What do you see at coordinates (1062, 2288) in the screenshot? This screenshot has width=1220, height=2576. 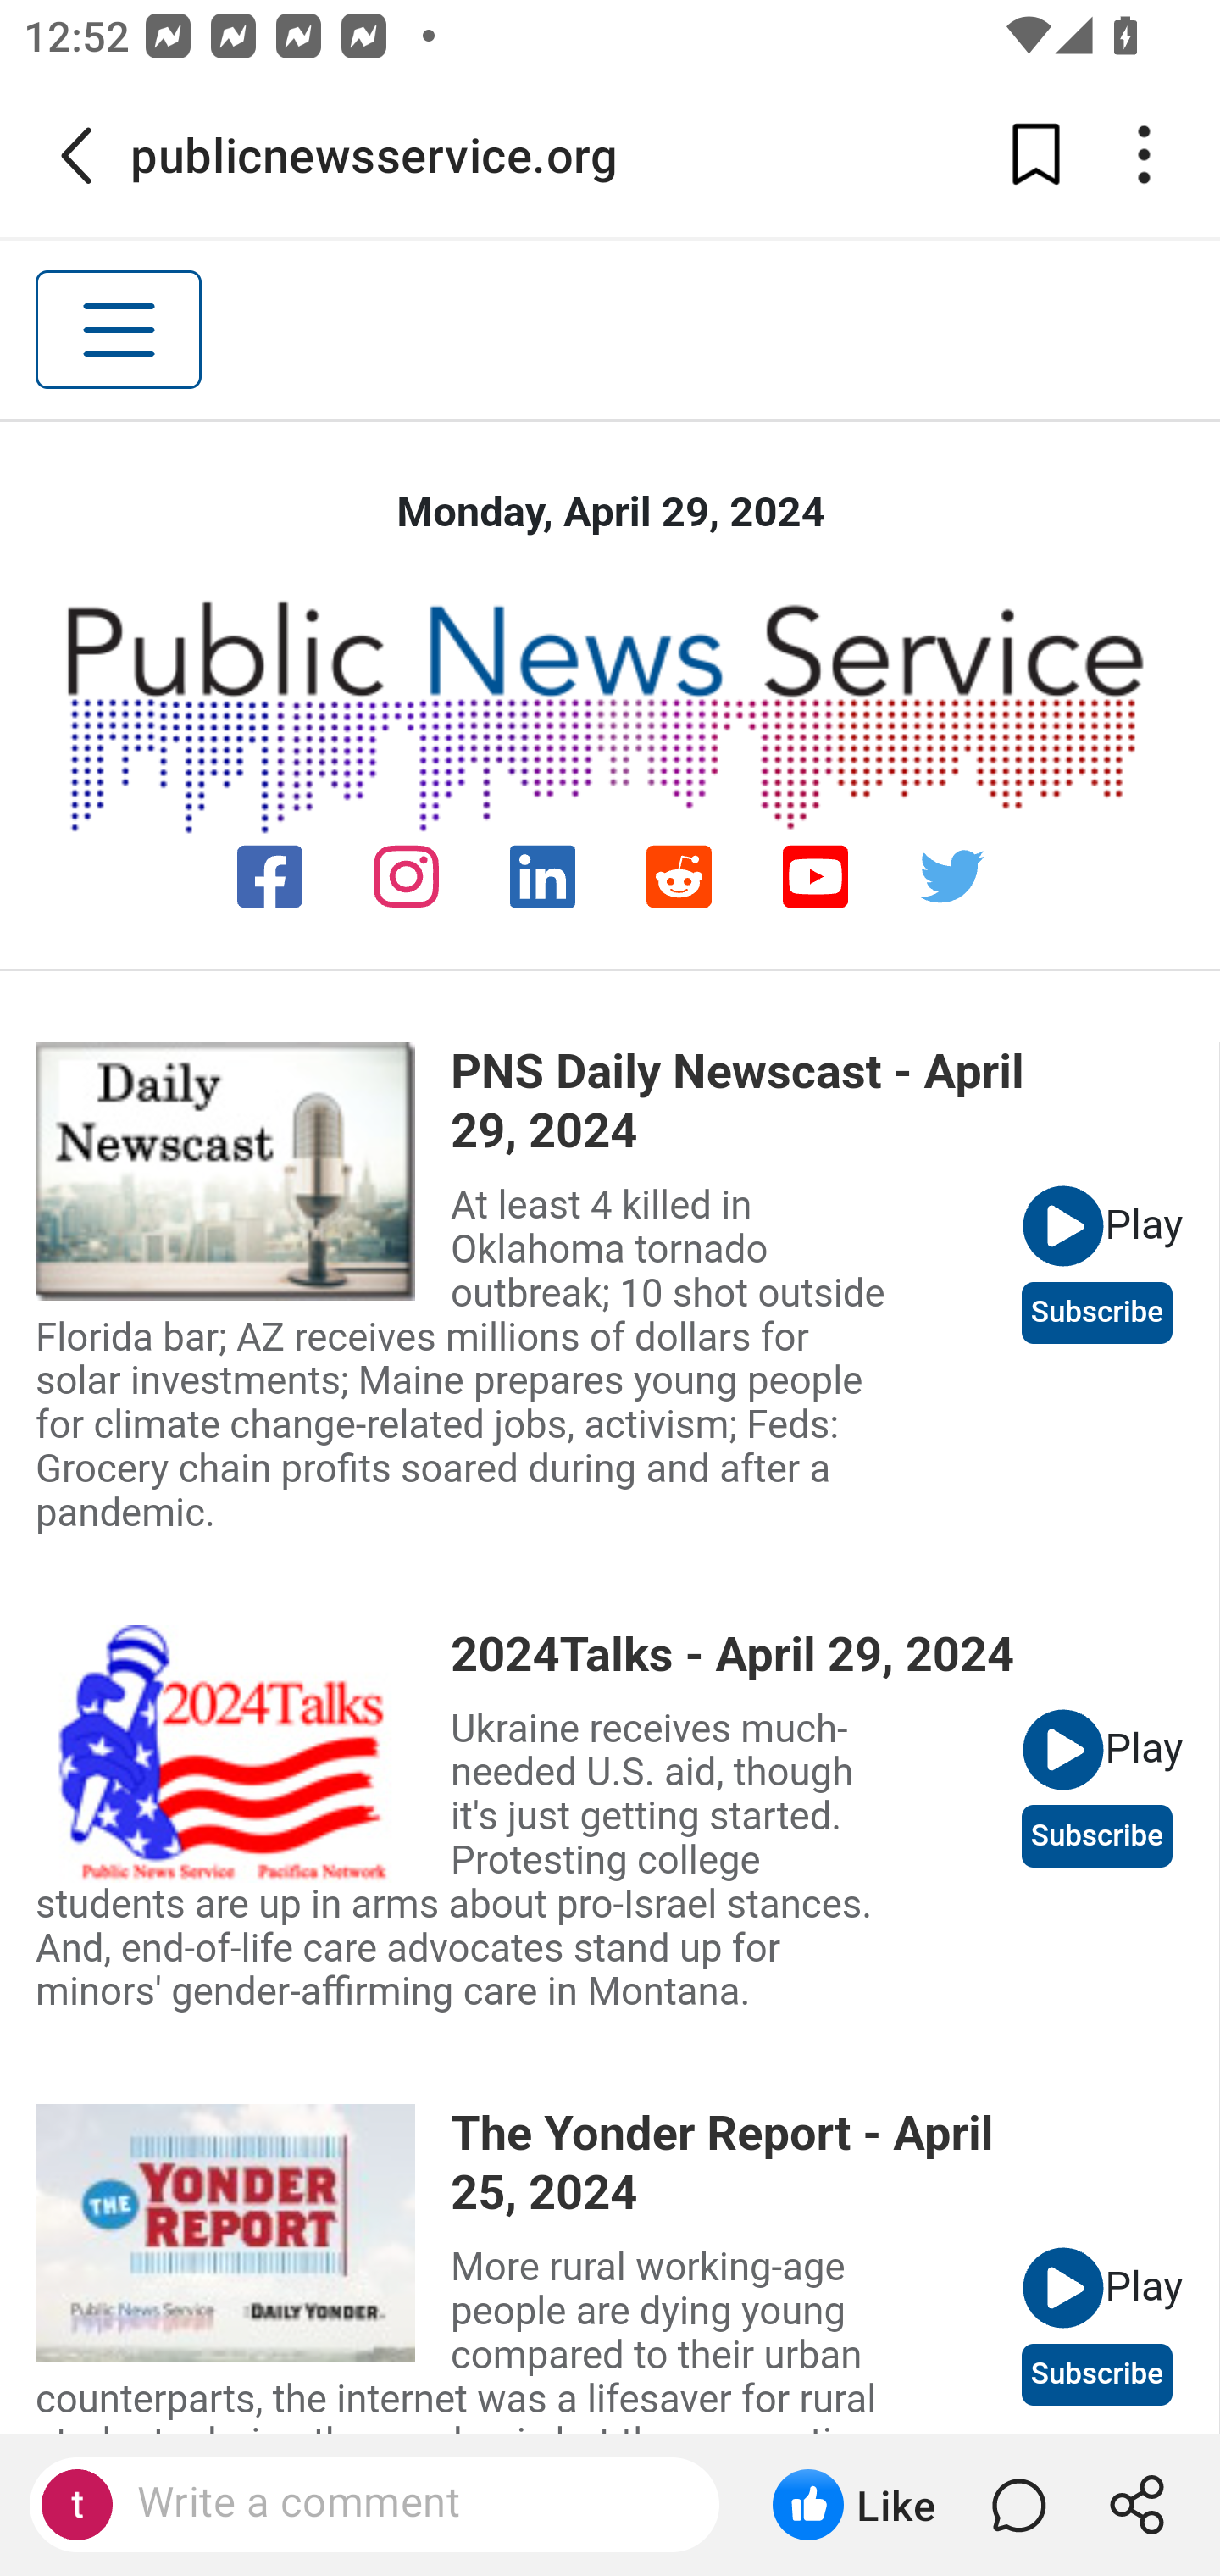 I see `play newscast audio` at bounding box center [1062, 2288].